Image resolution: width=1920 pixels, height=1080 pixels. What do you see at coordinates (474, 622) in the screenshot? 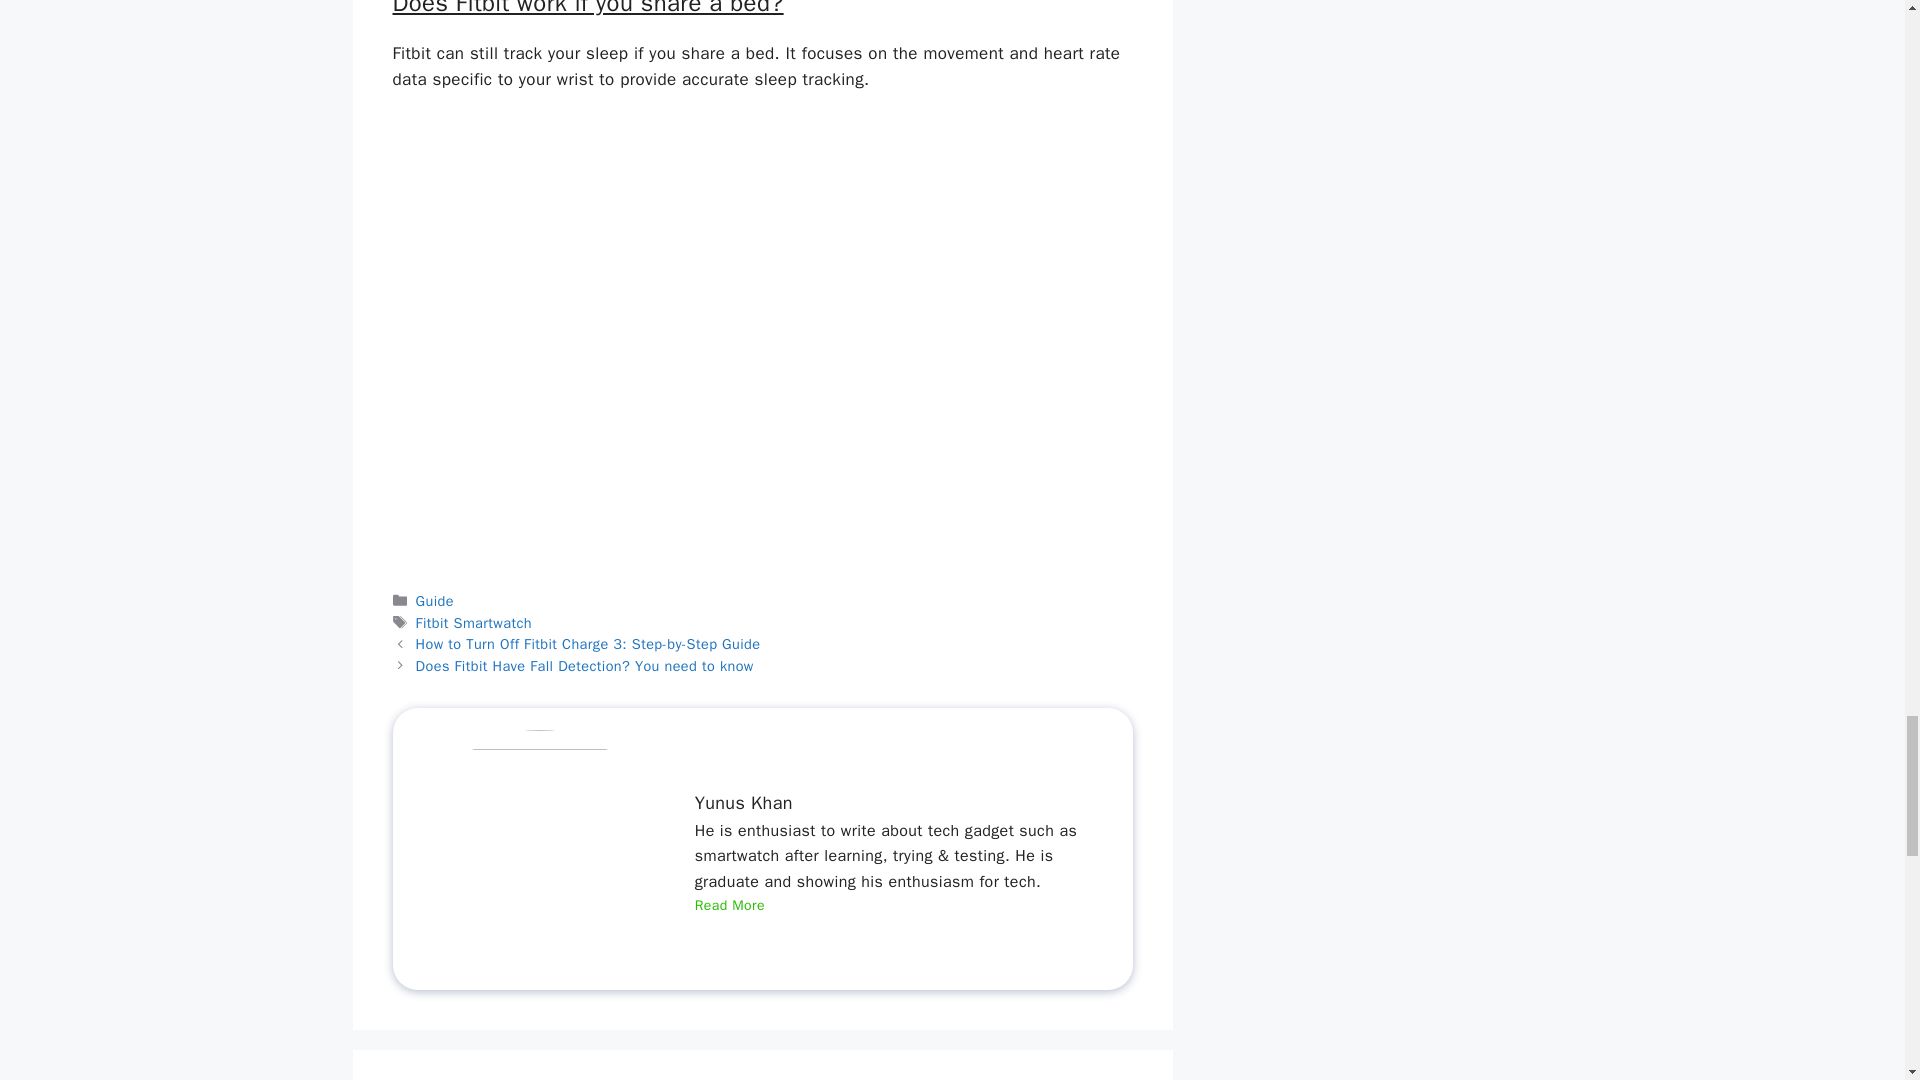
I see `Fitbit Smartwatch` at bounding box center [474, 622].